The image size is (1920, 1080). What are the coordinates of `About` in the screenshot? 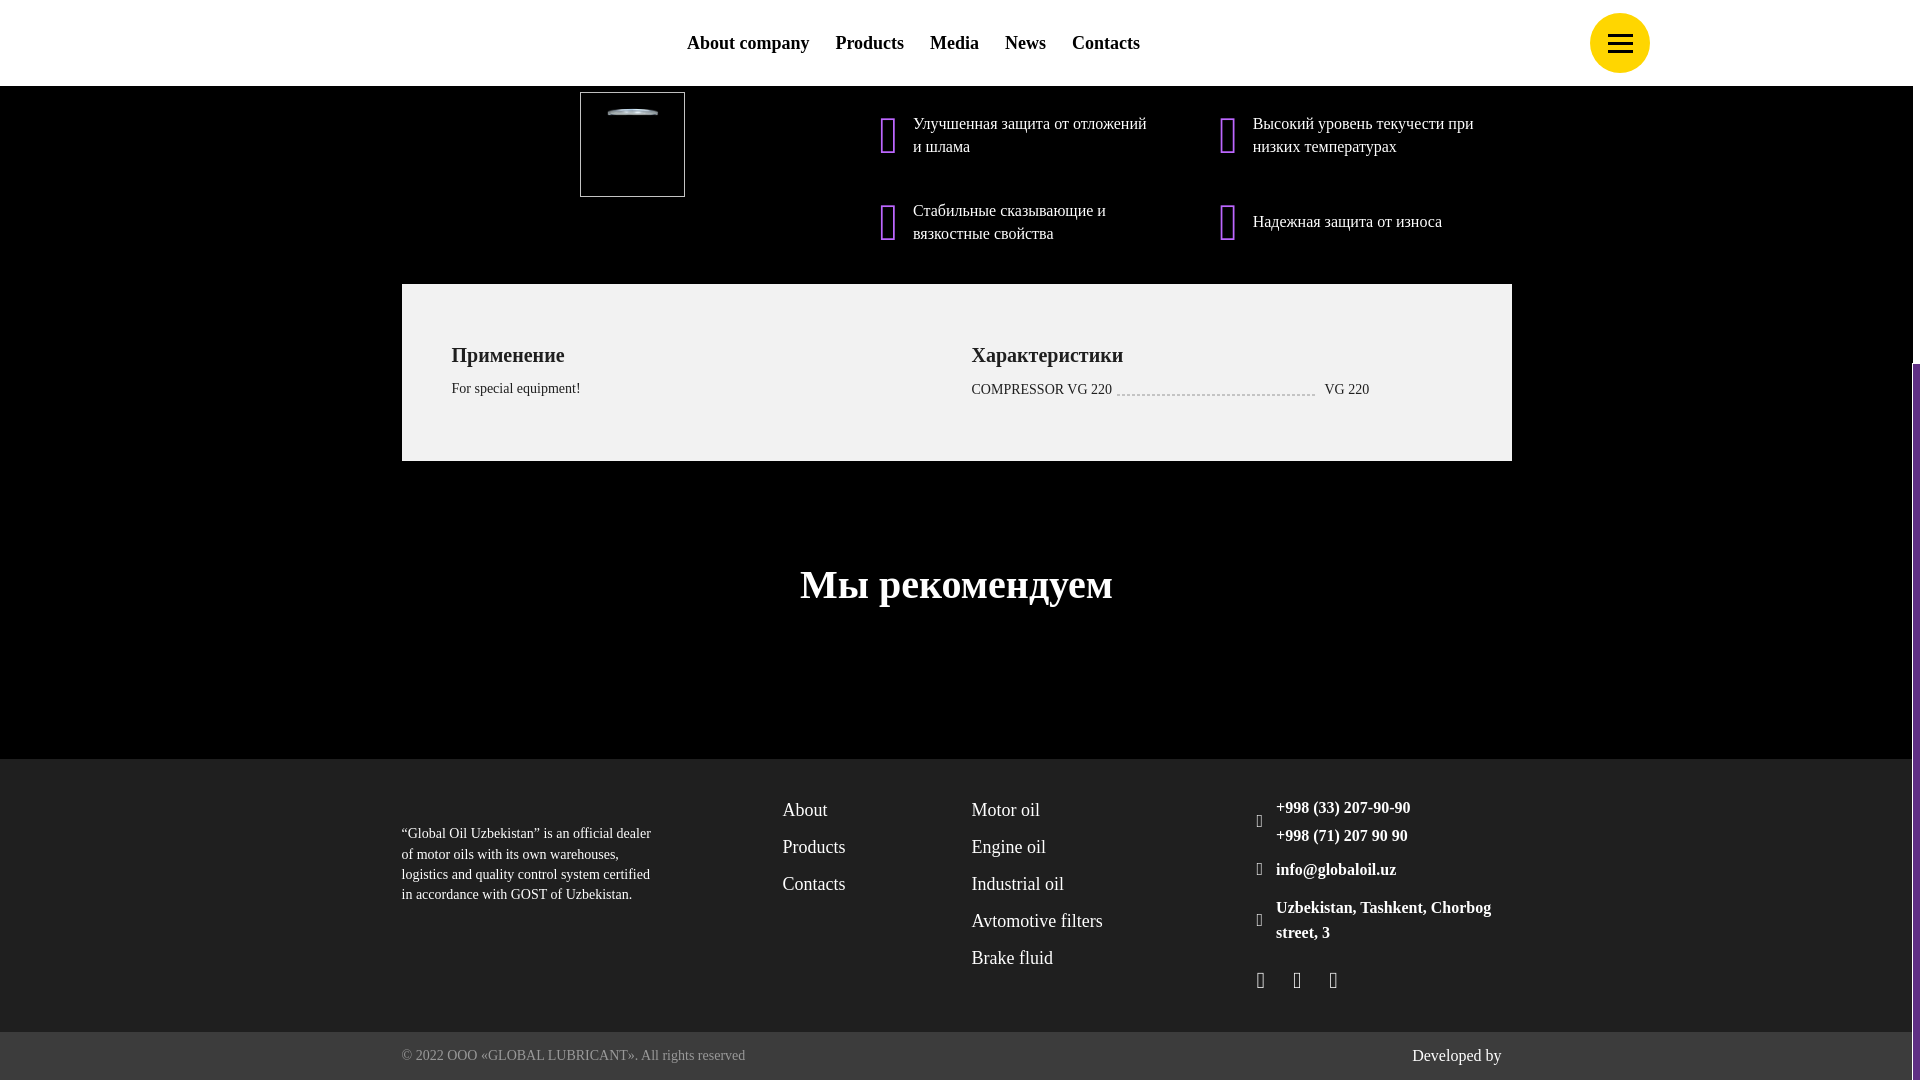 It's located at (804, 810).